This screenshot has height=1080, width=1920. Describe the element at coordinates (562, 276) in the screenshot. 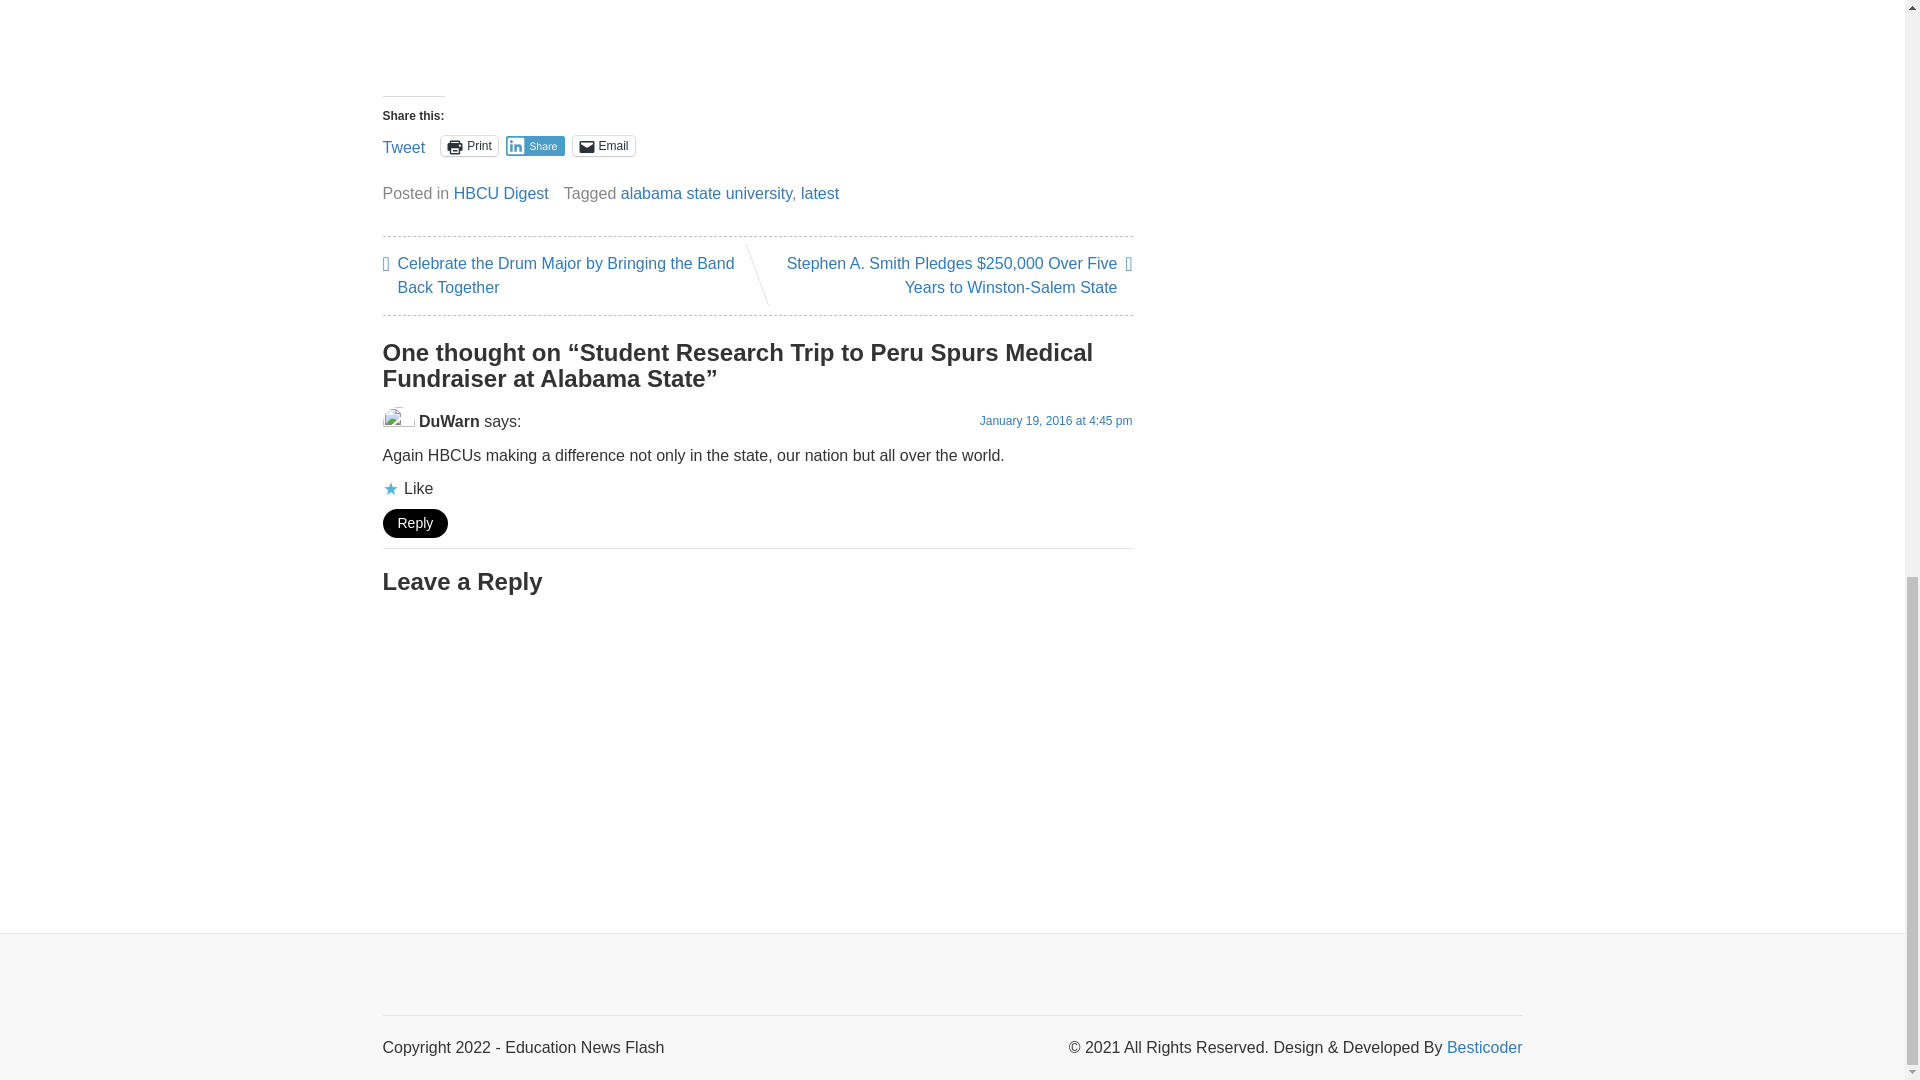

I see `Celebrate the Drum Major by Bringing the Band Back Together` at that location.